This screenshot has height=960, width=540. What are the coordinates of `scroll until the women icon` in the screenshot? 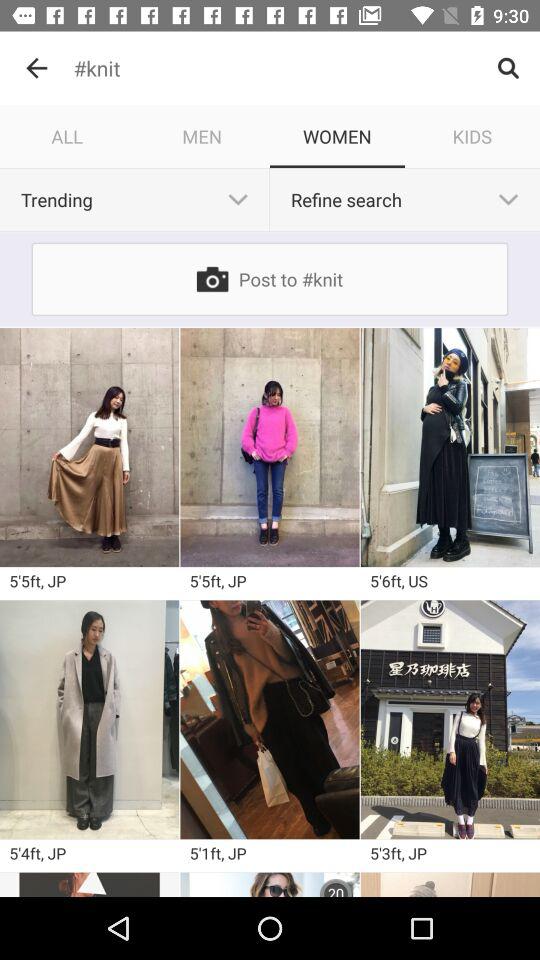 It's located at (338, 136).